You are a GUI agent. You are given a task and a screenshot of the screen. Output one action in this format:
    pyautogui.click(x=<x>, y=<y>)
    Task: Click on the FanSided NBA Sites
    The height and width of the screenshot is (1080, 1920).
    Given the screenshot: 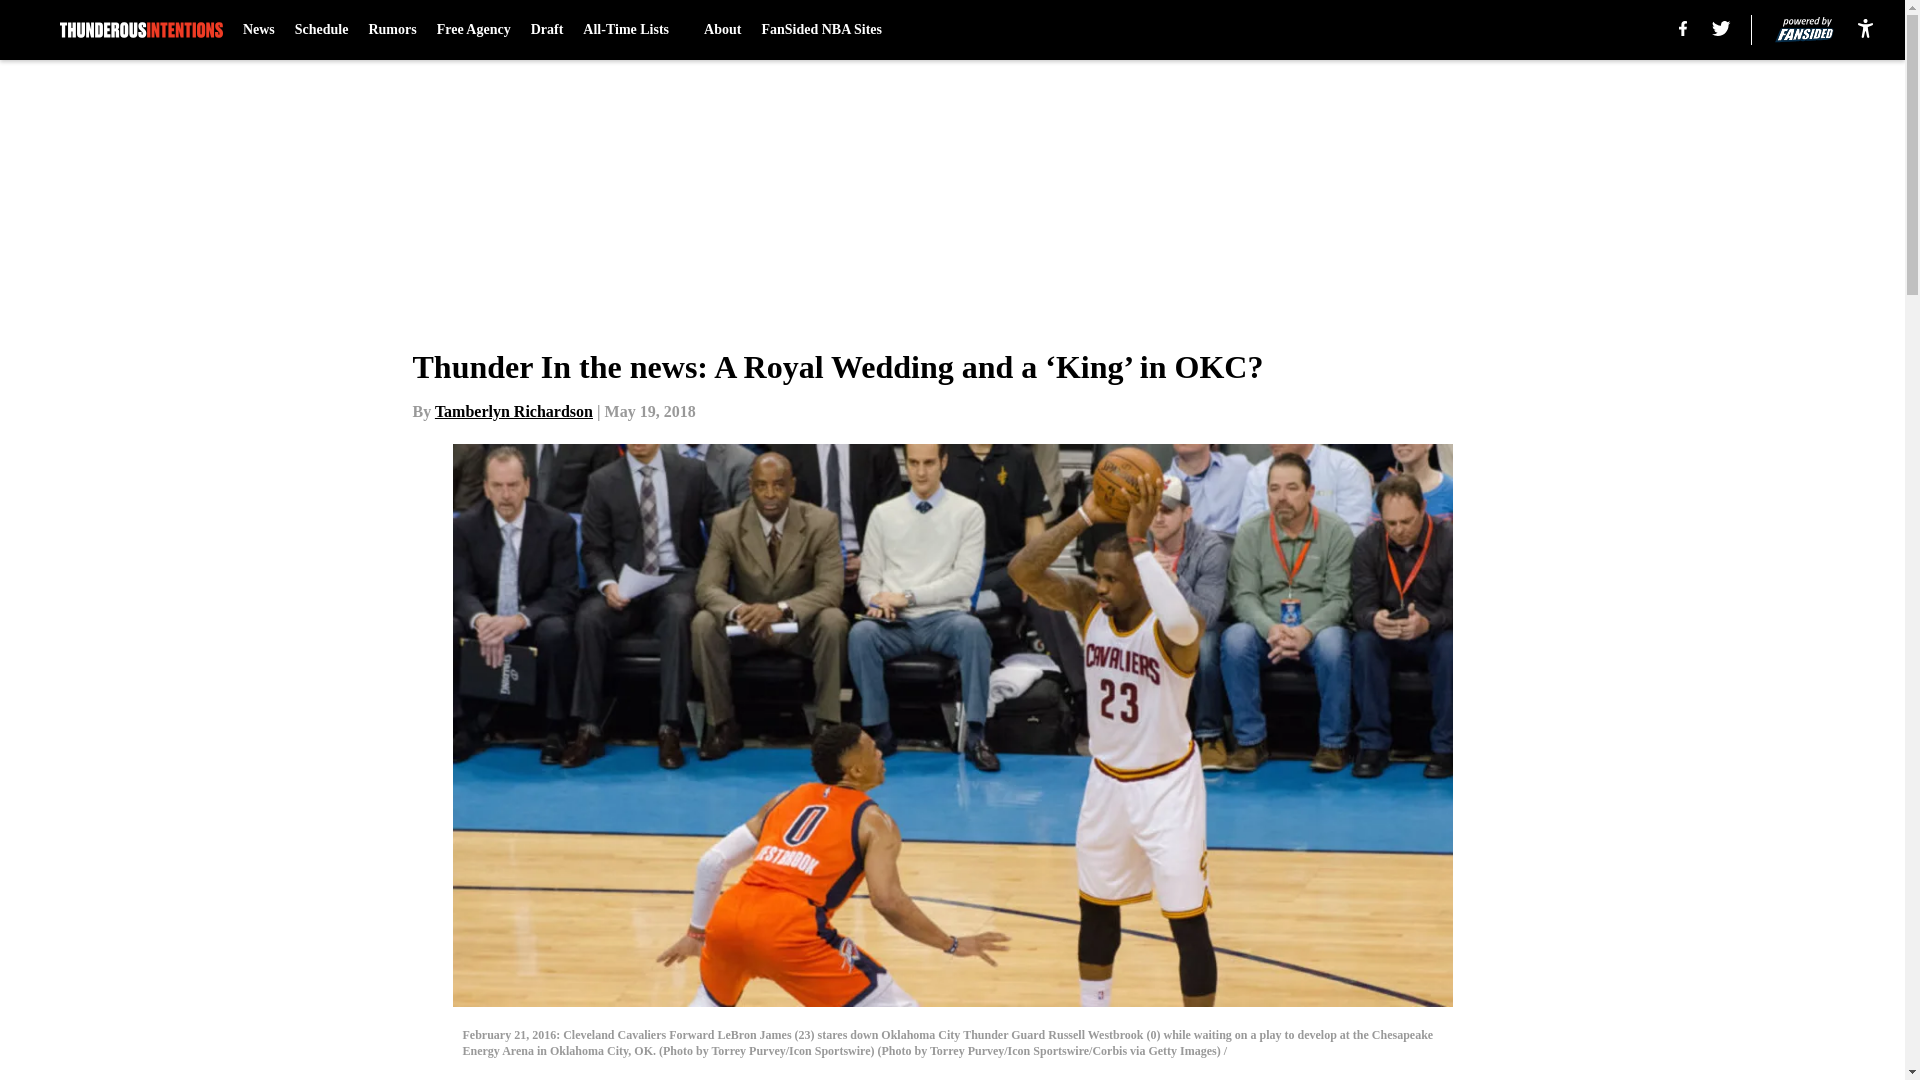 What is the action you would take?
    pyautogui.click(x=820, y=30)
    